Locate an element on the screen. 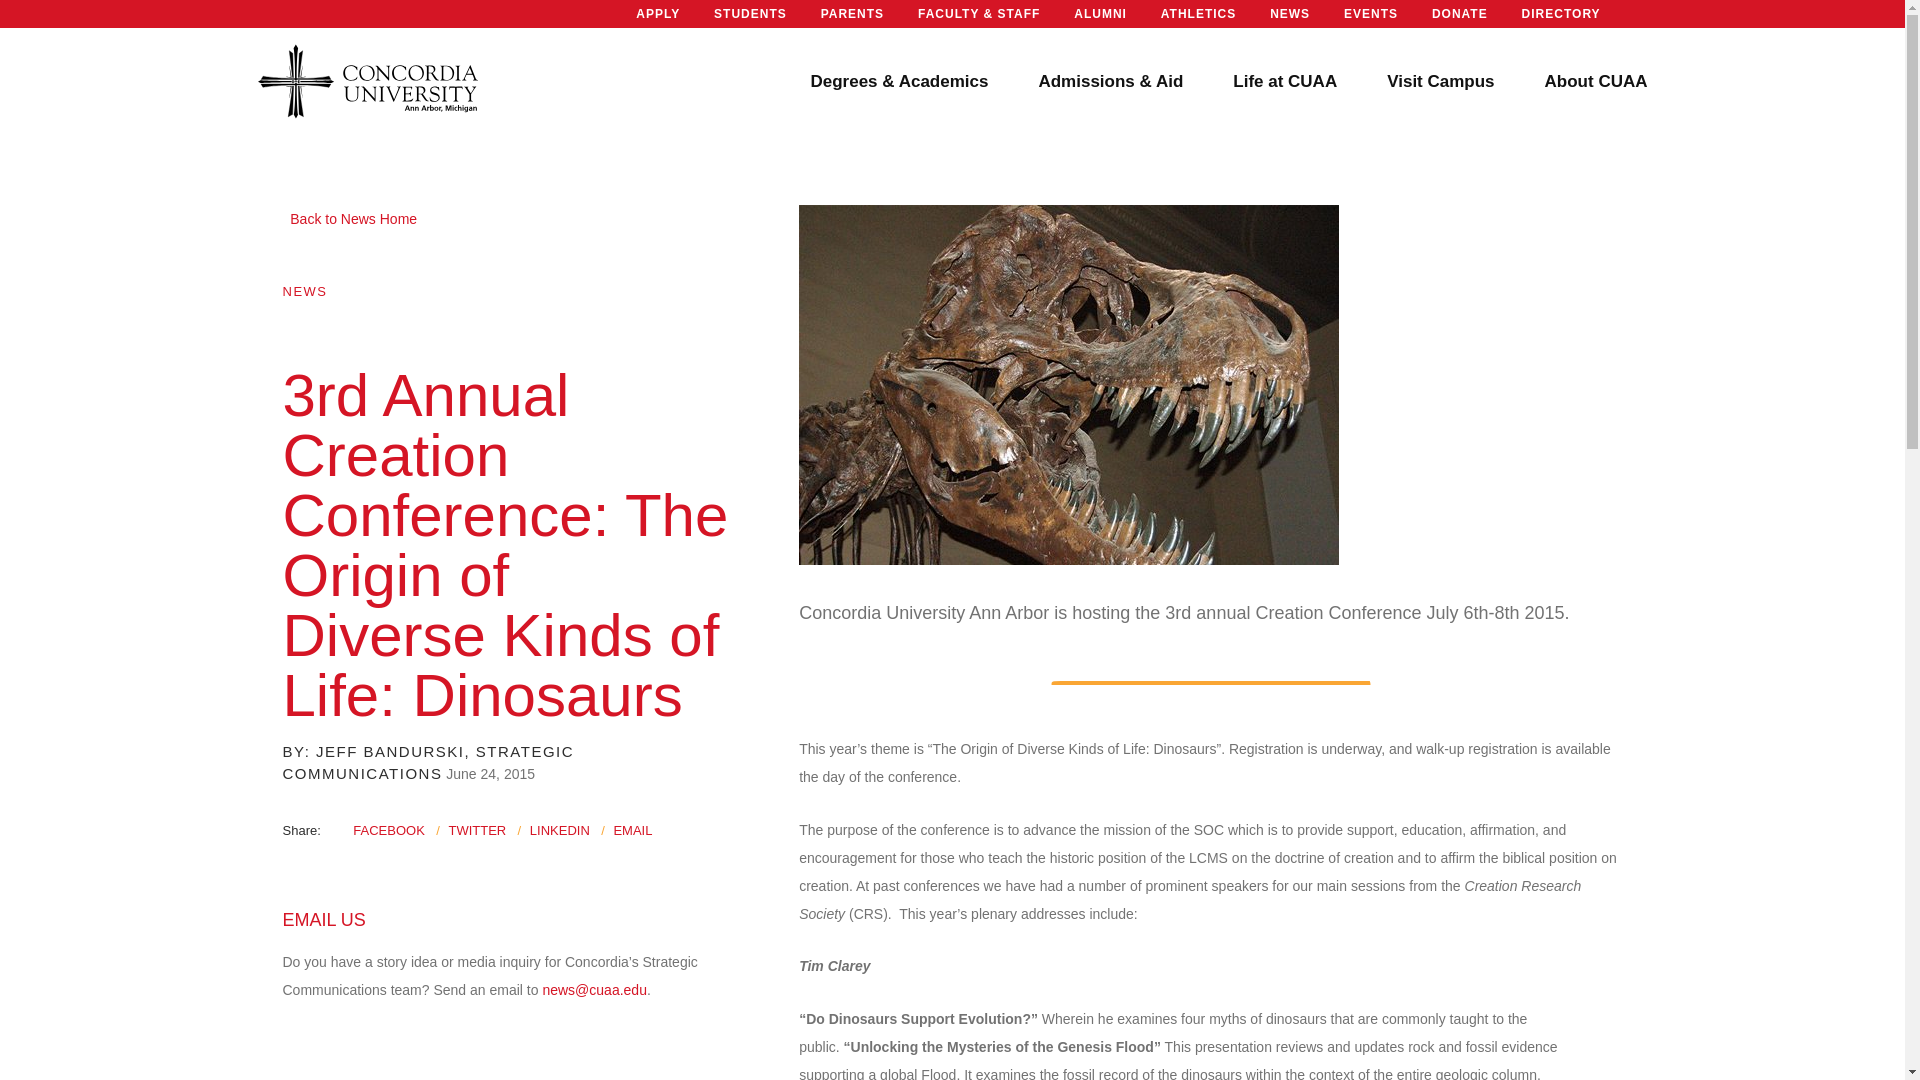  FACEBOOK is located at coordinates (388, 830).